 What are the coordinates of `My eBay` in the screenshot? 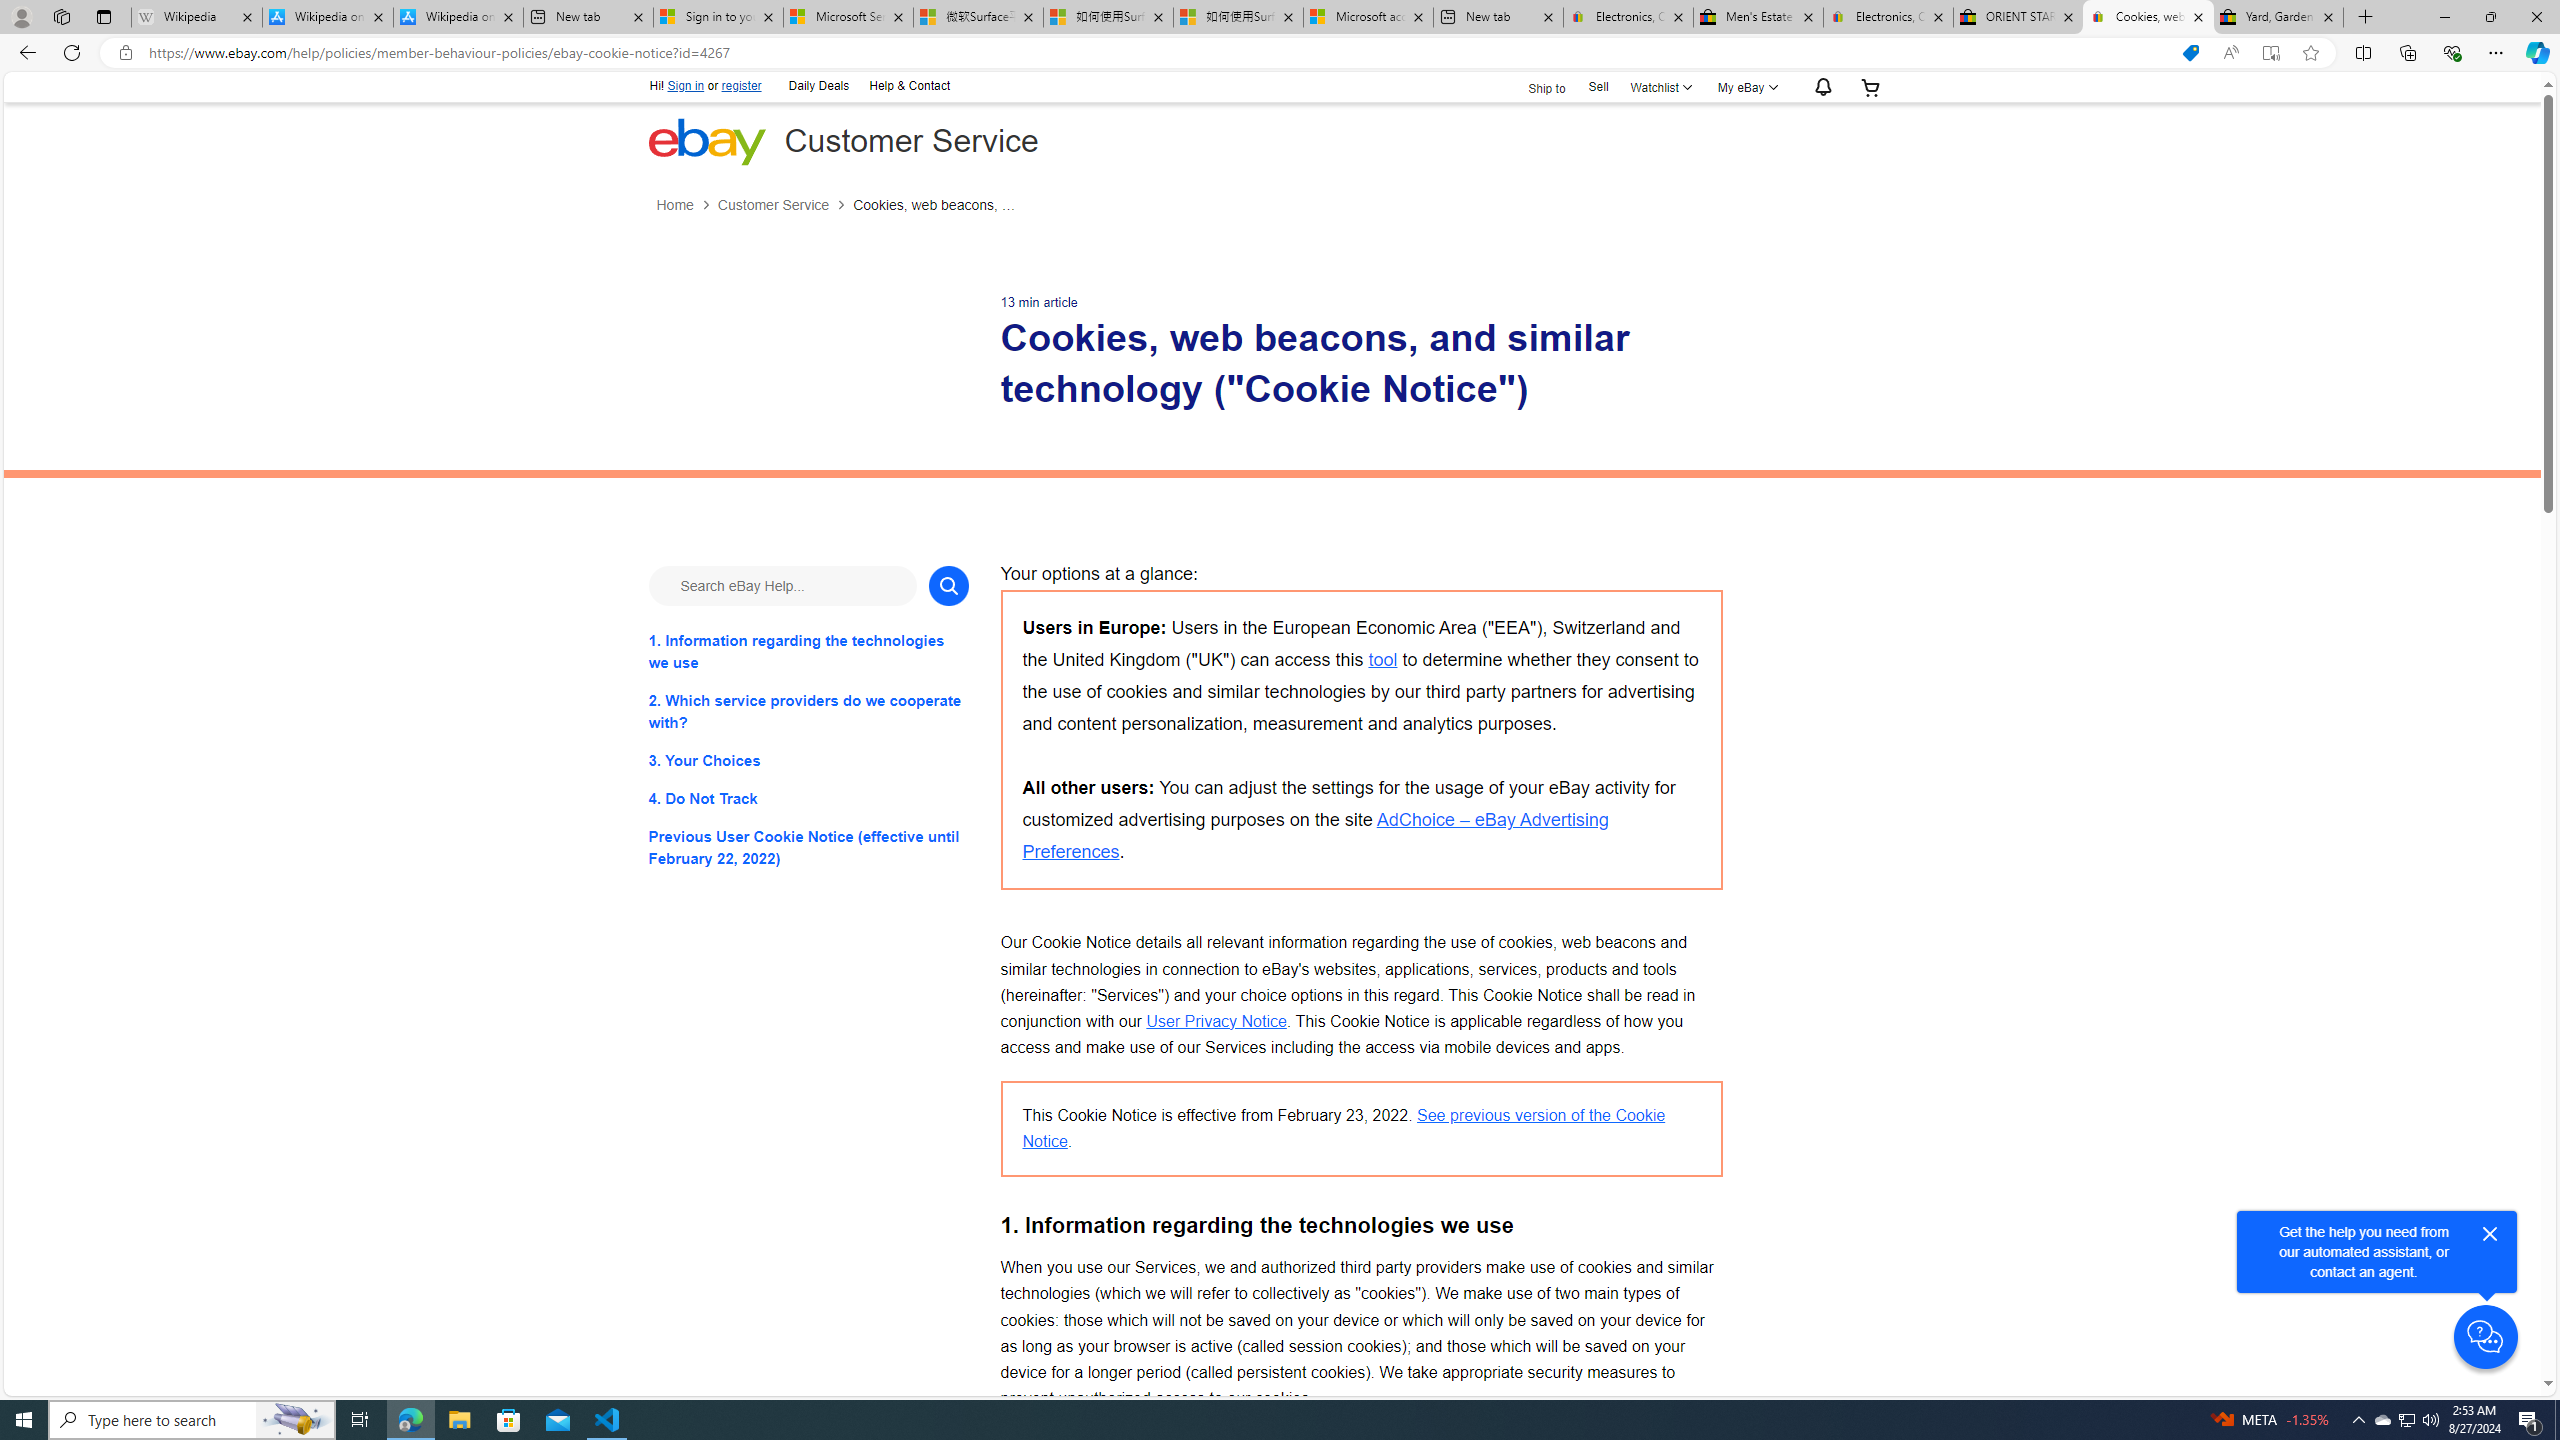 It's located at (1745, 86).